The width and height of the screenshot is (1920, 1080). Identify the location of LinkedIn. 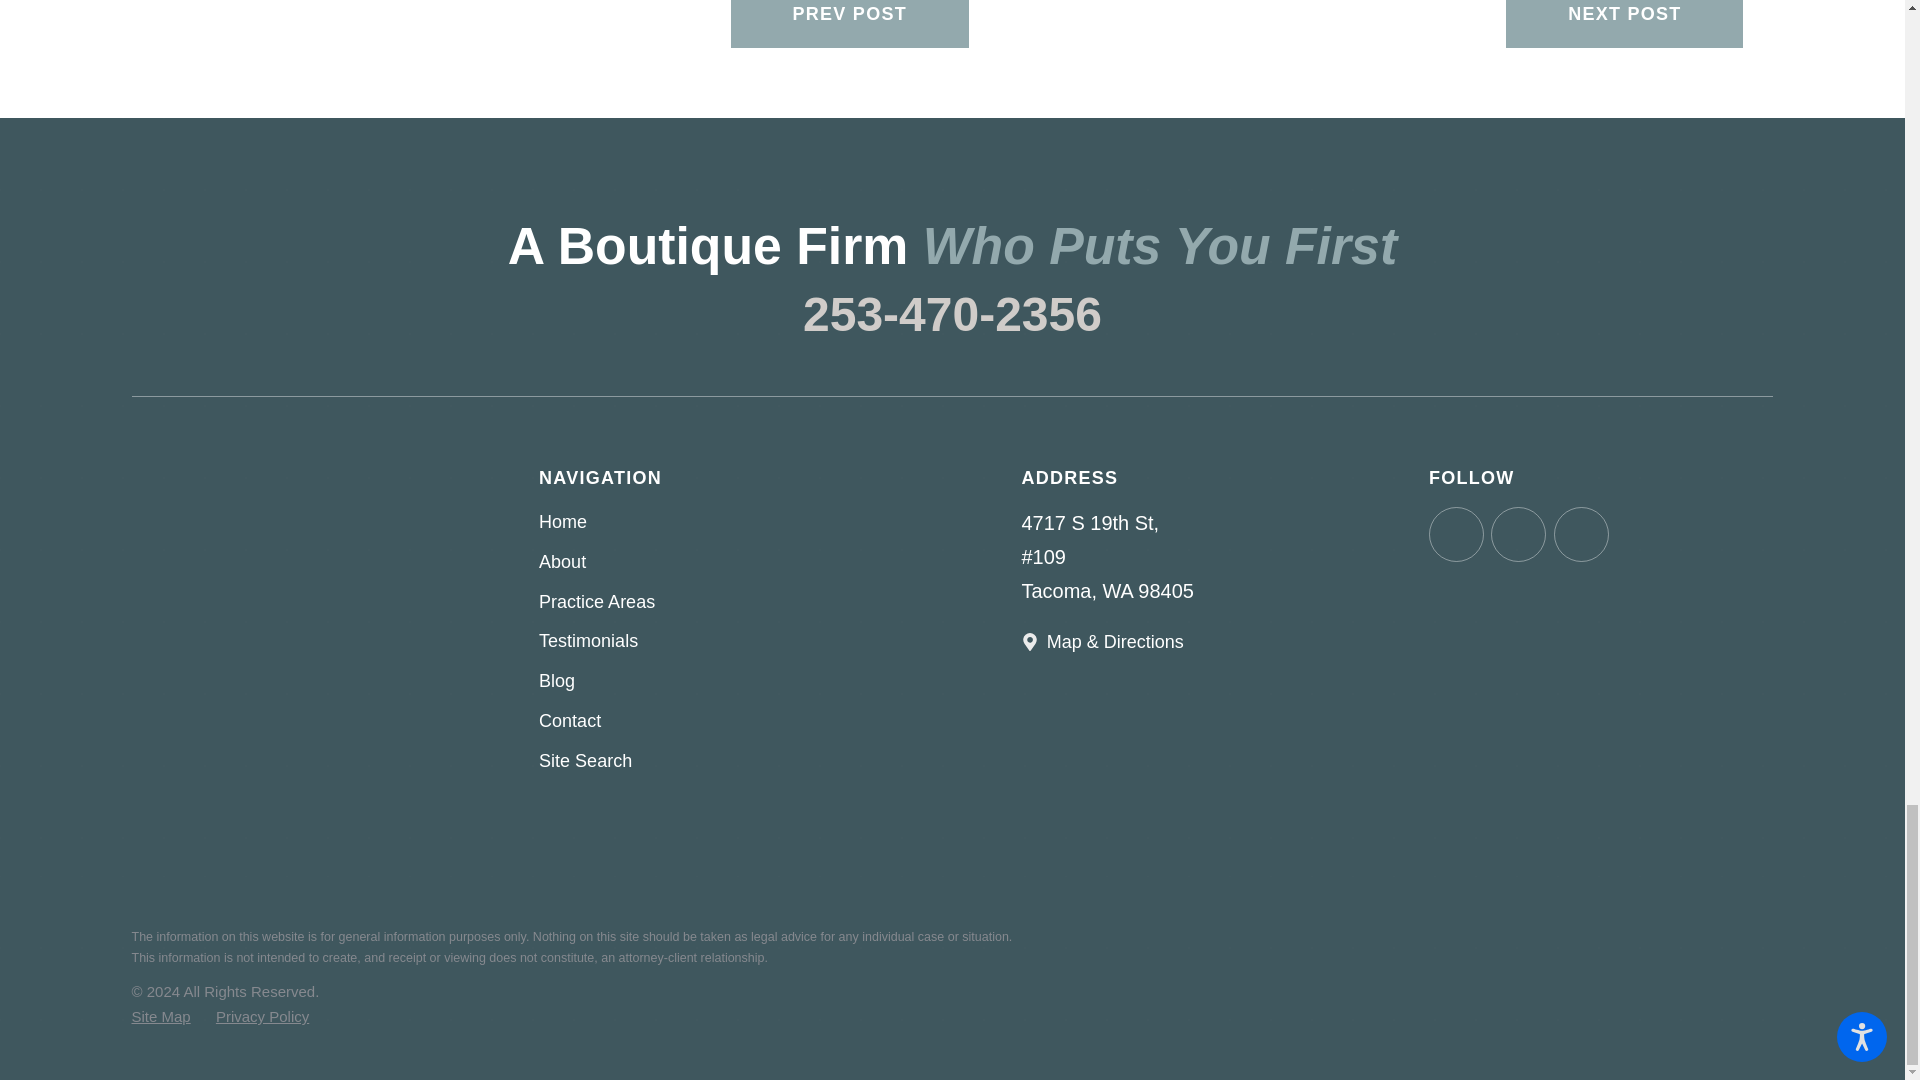
(1518, 534).